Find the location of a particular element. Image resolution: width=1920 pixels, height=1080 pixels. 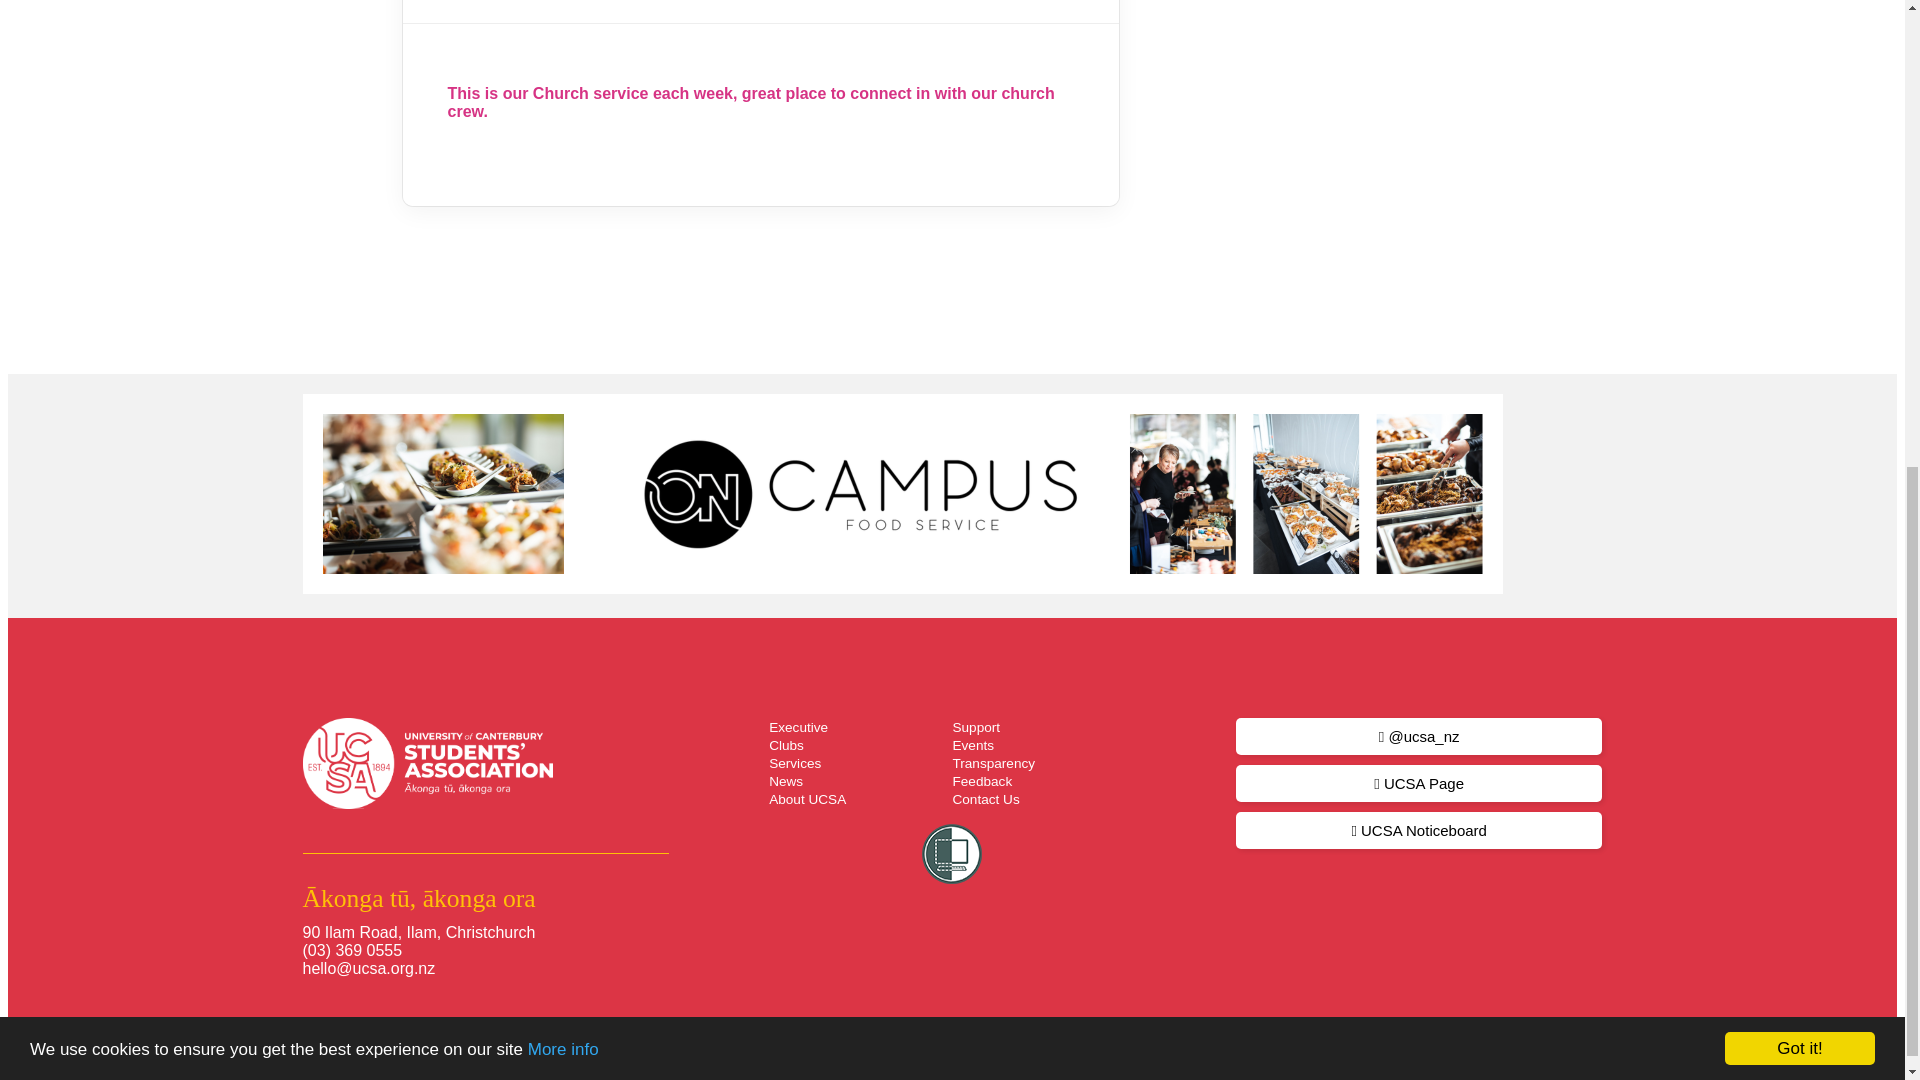

Executive is located at coordinates (798, 728).